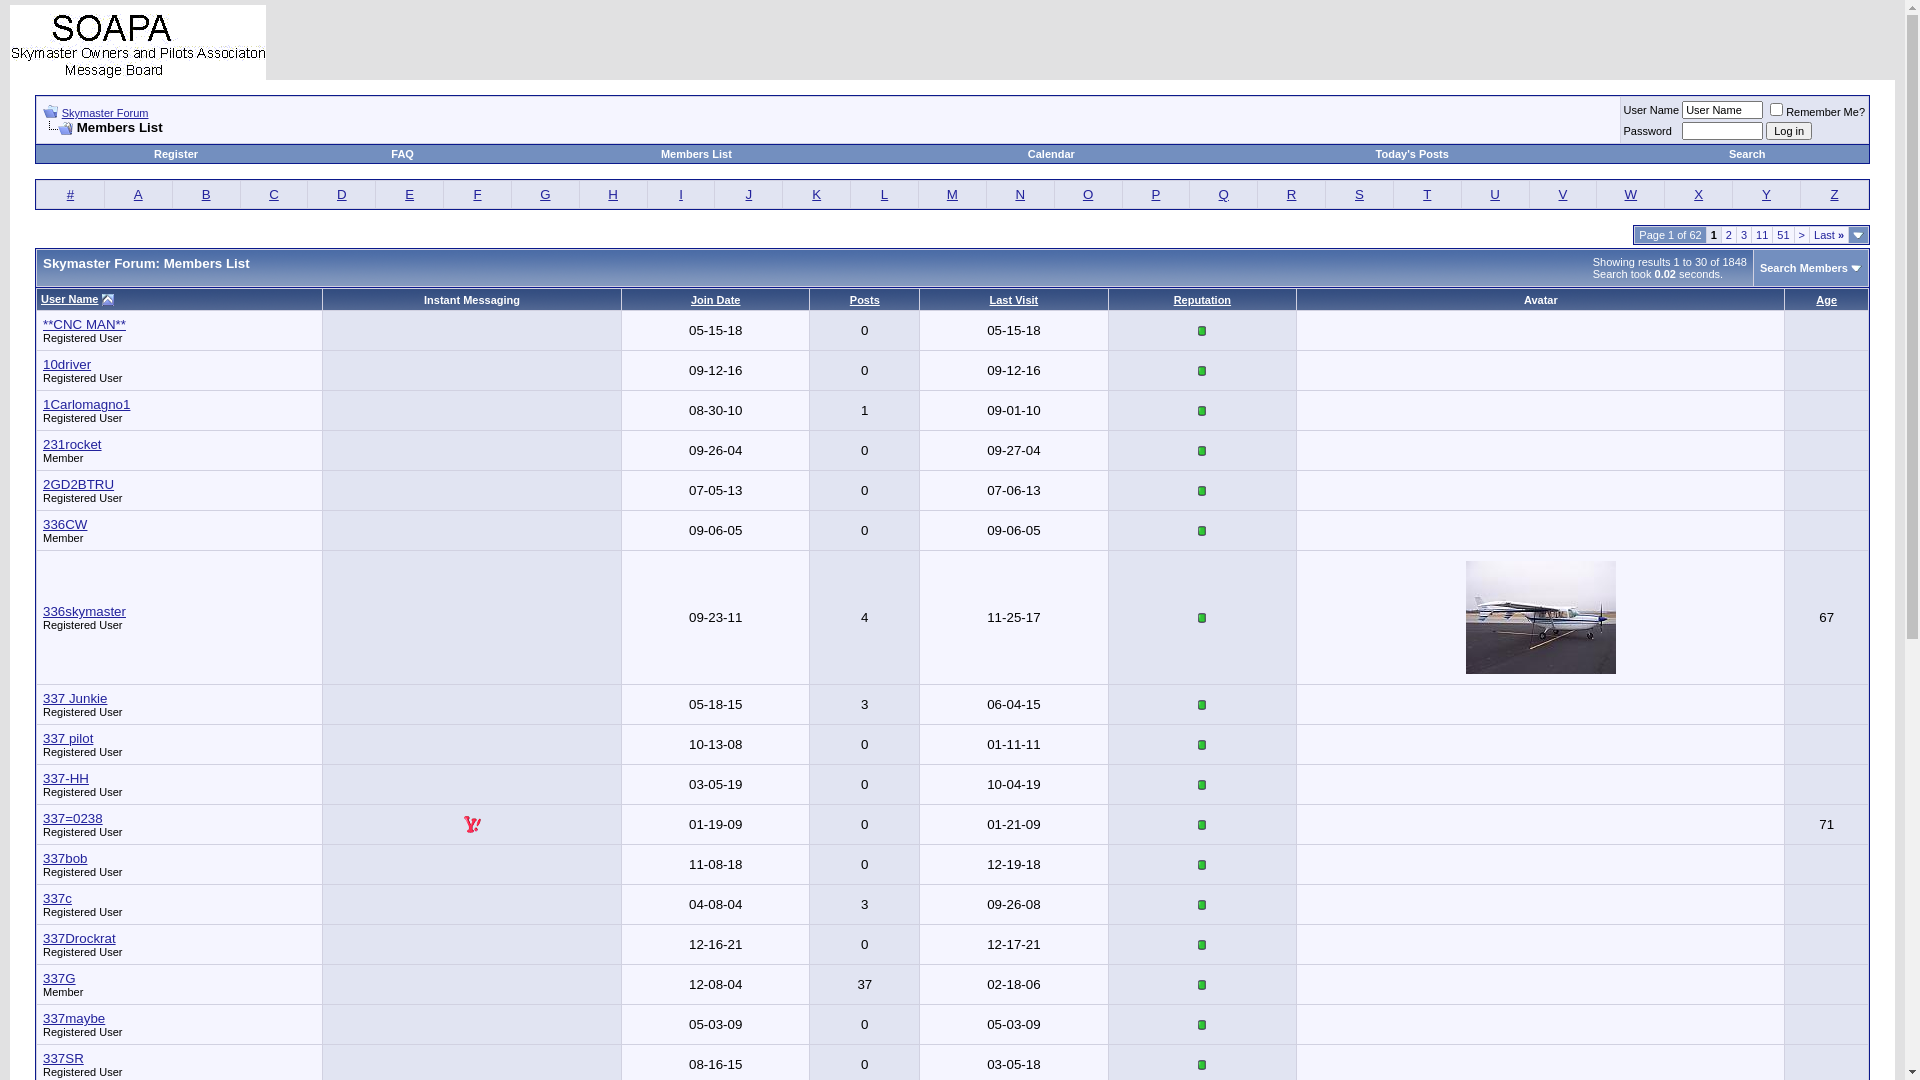 The height and width of the screenshot is (1080, 1920). What do you see at coordinates (1744, 235) in the screenshot?
I see `3` at bounding box center [1744, 235].